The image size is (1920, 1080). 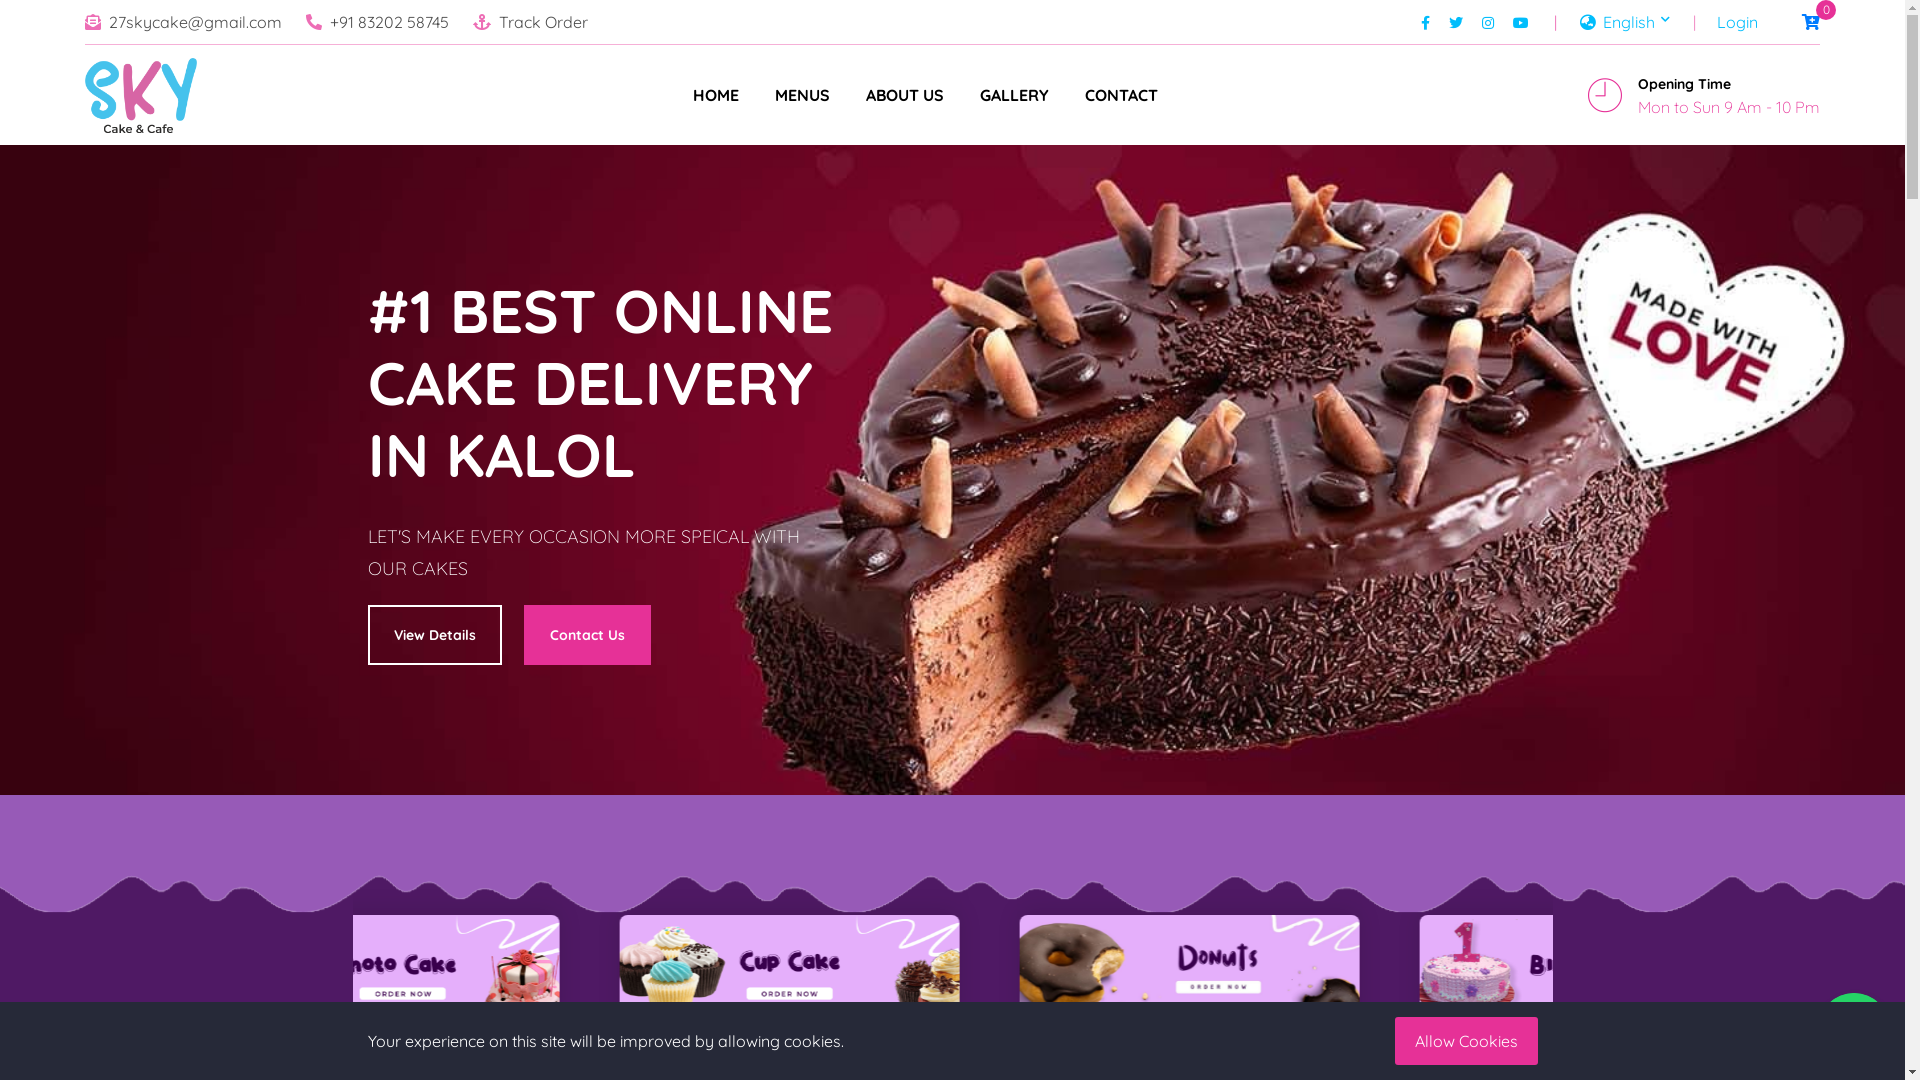 What do you see at coordinates (196, 22) in the screenshot?
I see `27skycake@gmail.com` at bounding box center [196, 22].